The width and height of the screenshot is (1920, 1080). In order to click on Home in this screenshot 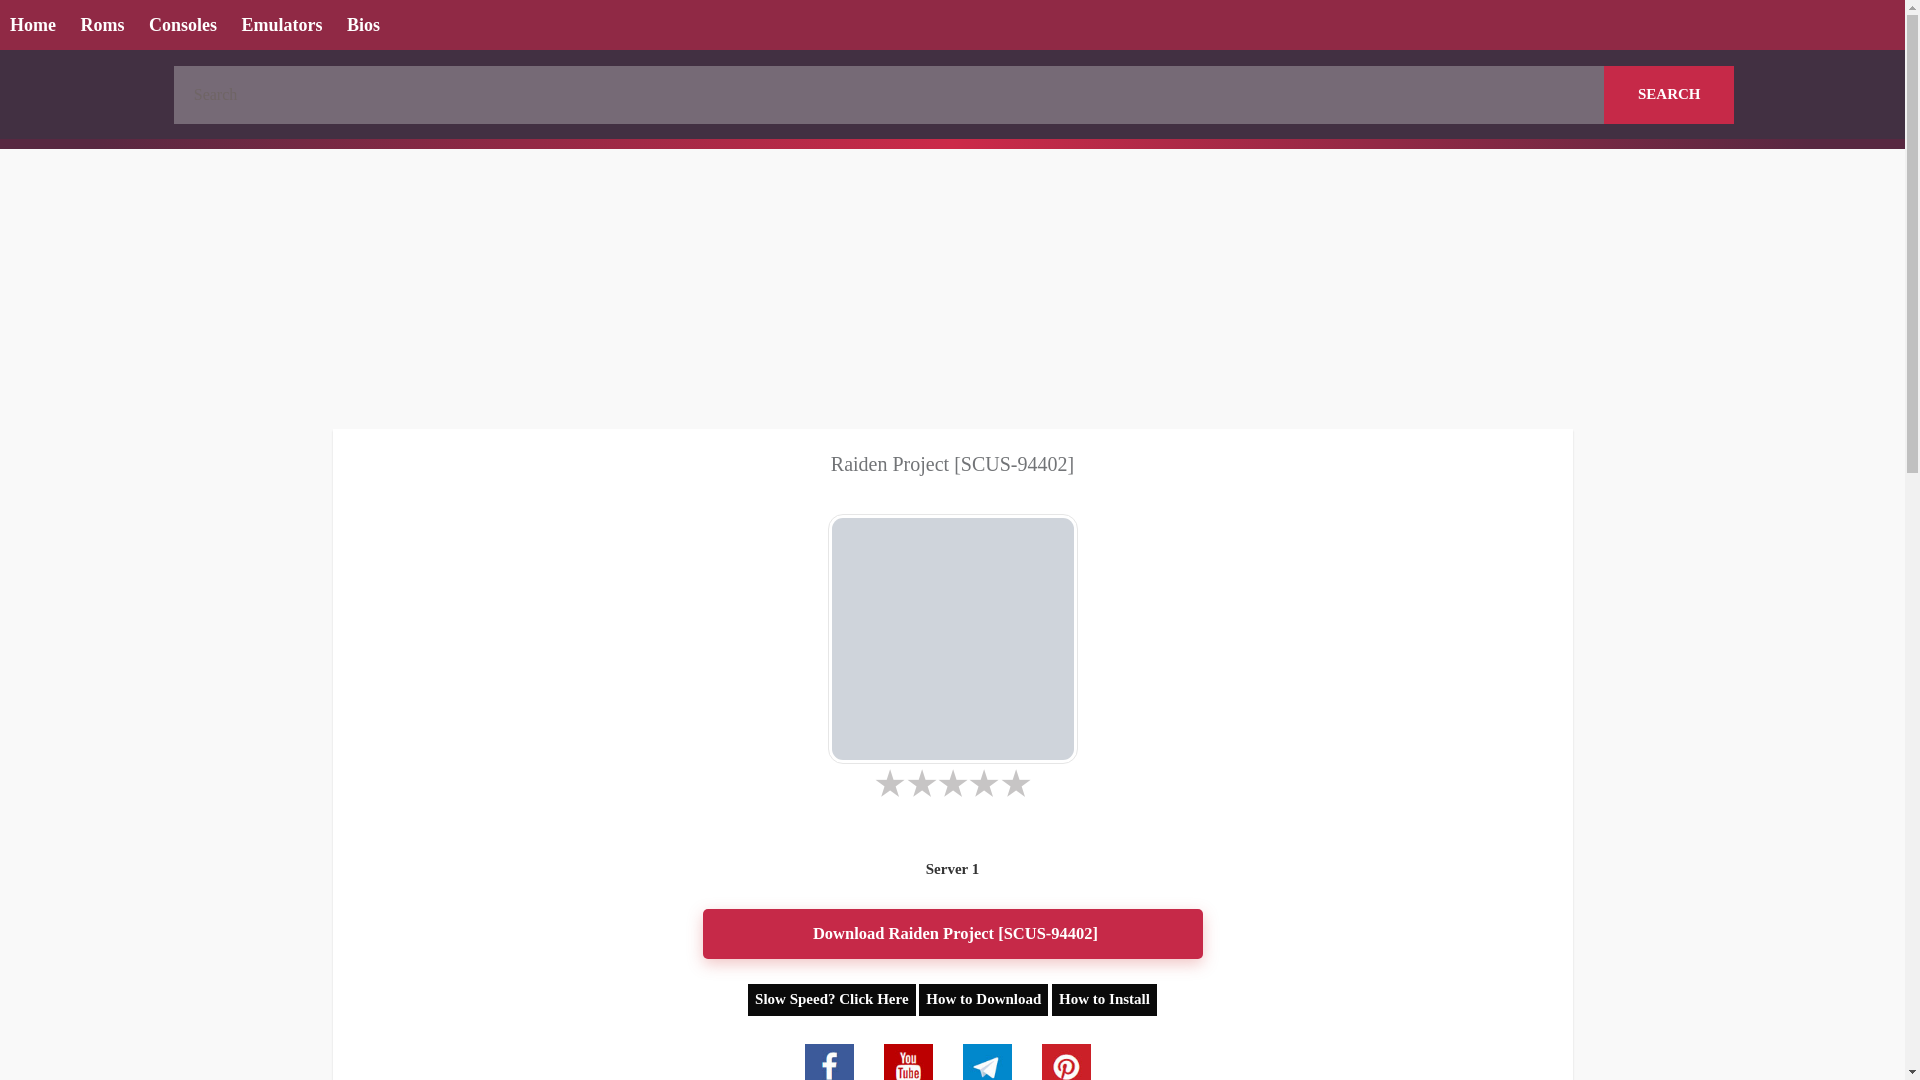, I will do `click(32, 26)`.